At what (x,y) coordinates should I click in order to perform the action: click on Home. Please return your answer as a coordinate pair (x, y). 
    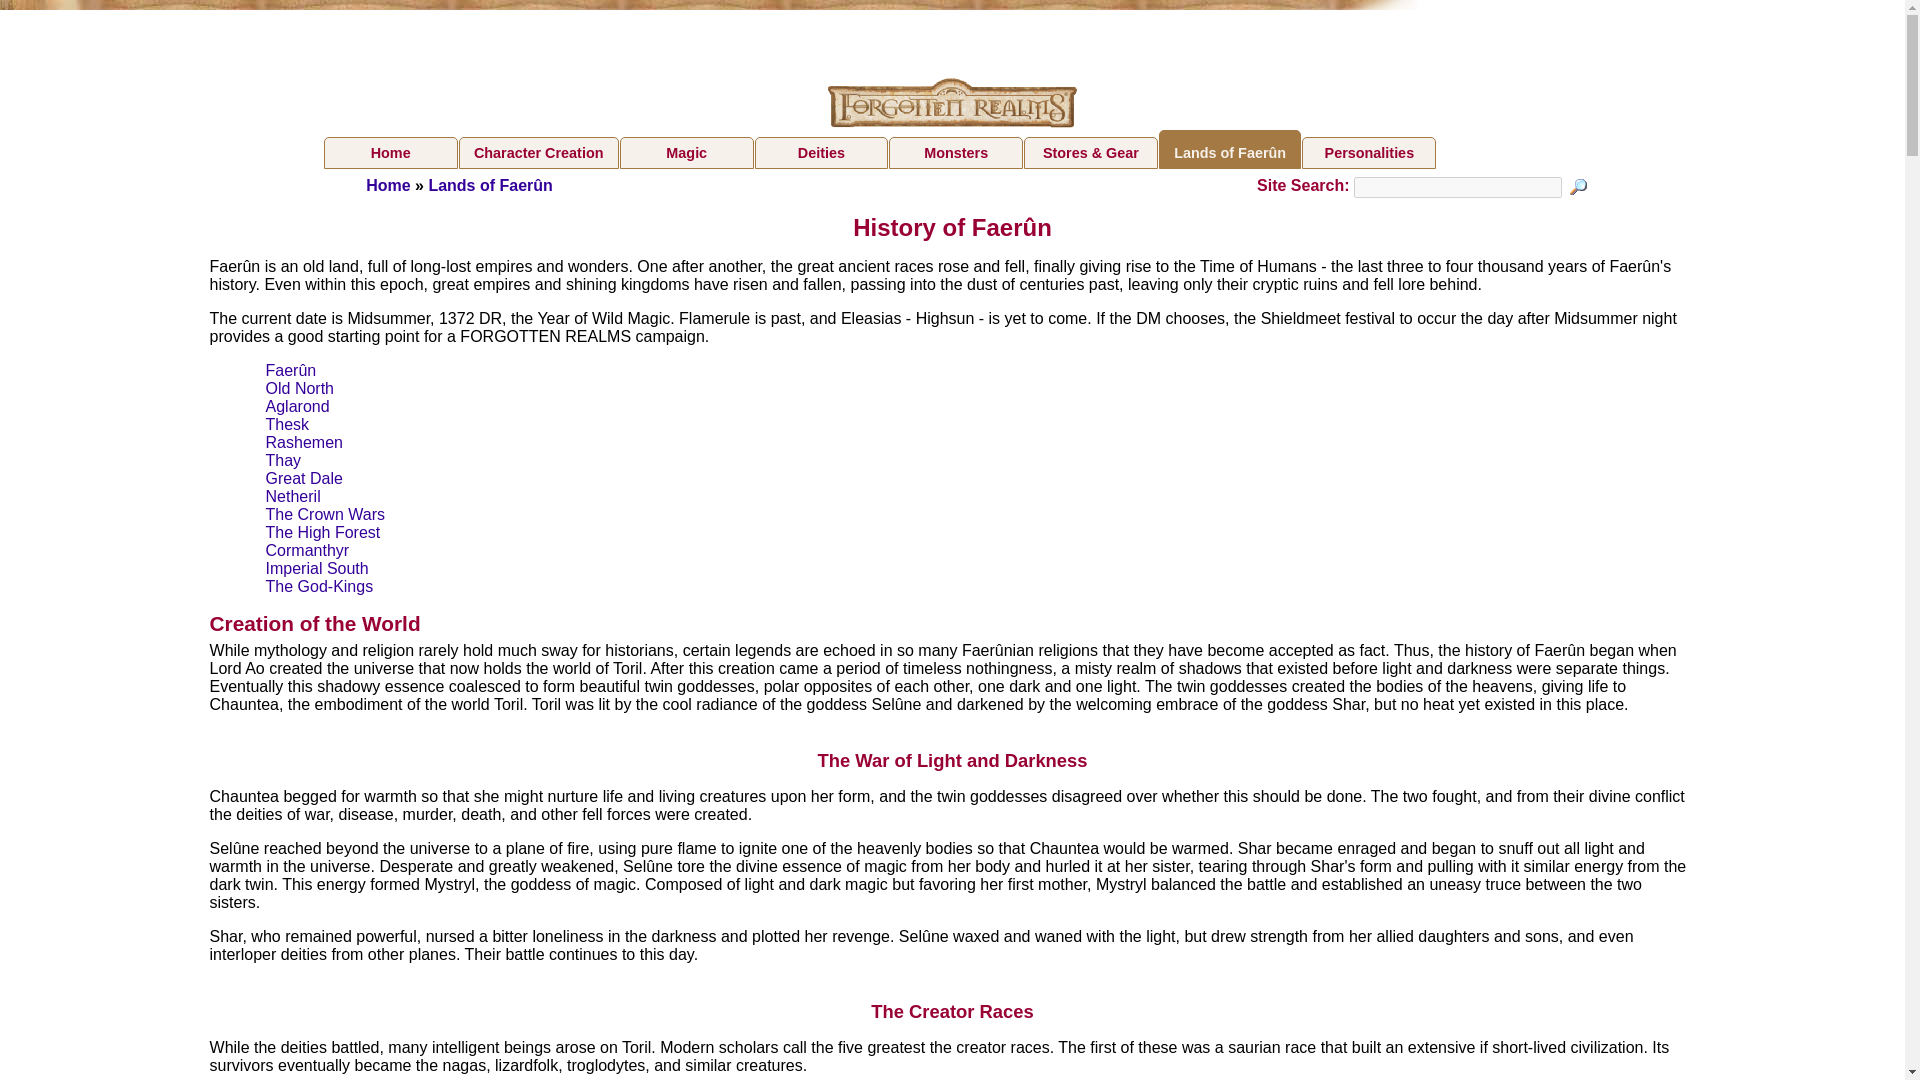
    Looking at the image, I should click on (391, 152).